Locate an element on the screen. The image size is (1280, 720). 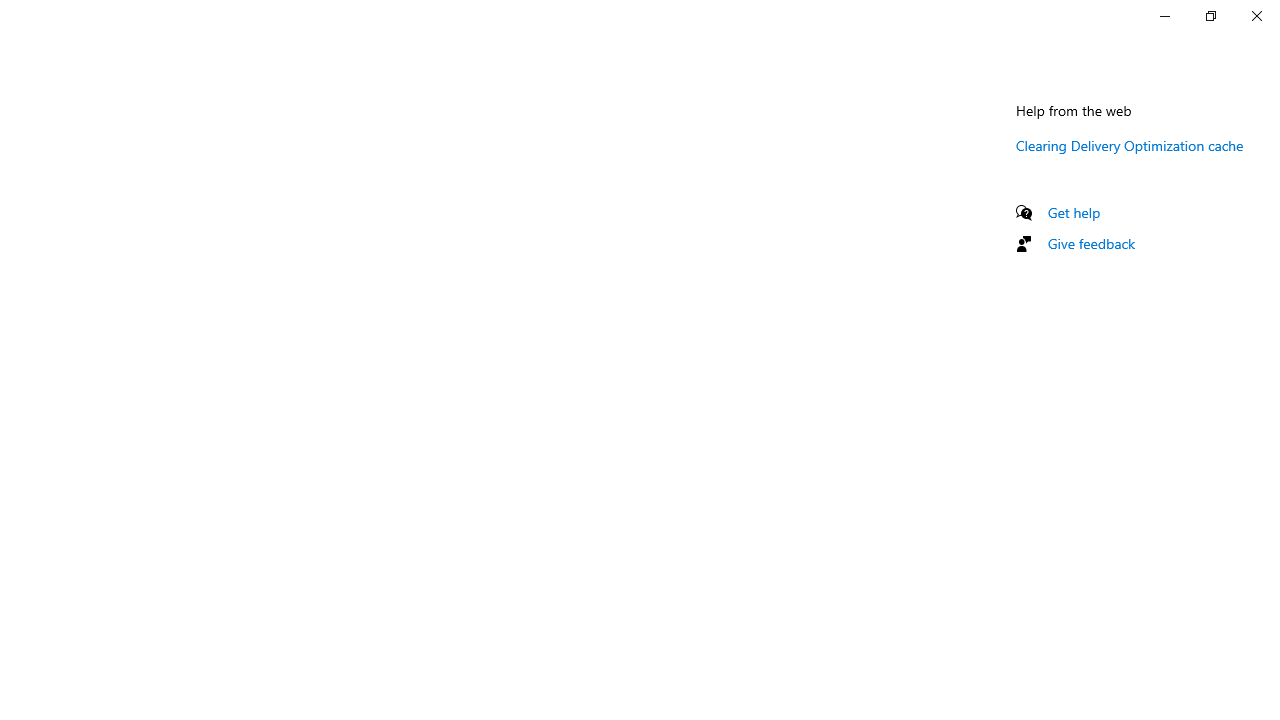
Give feedback is located at coordinates (1092, 243).